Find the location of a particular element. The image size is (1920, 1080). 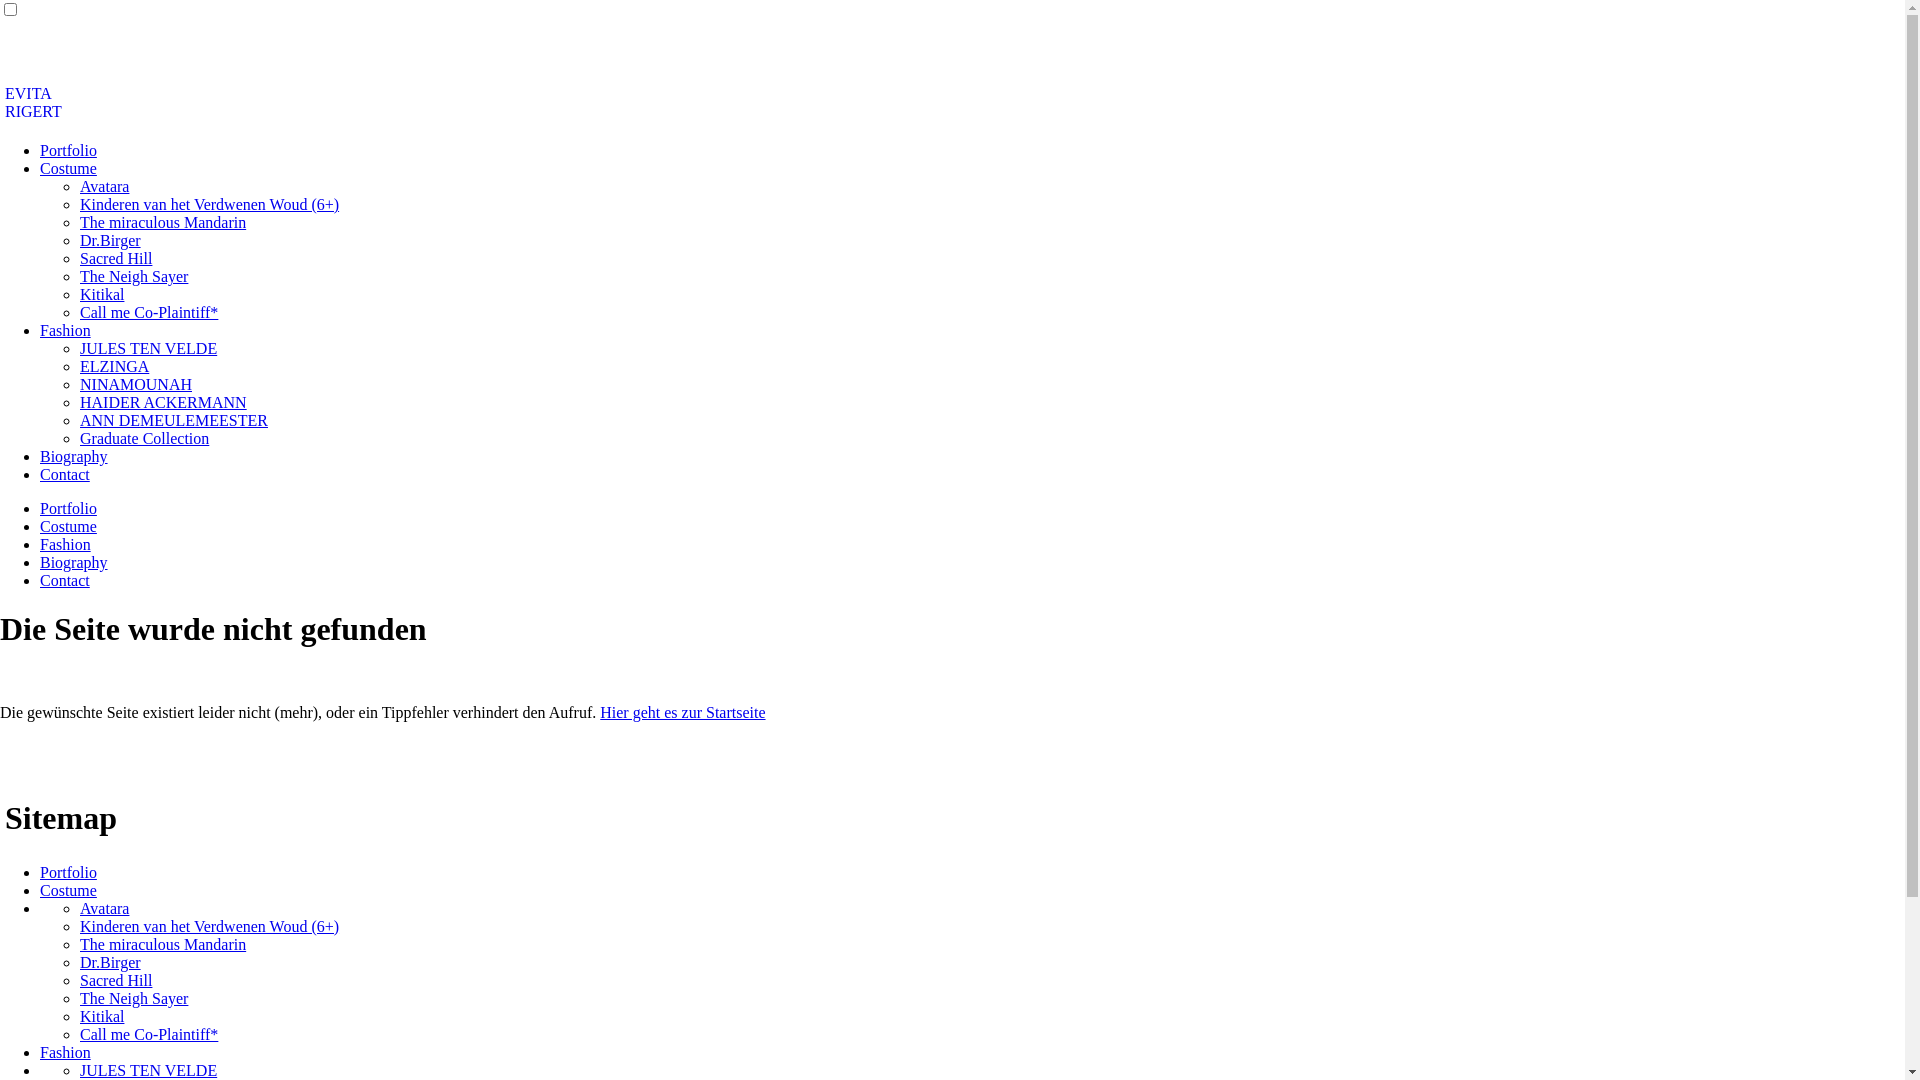

Avatara is located at coordinates (104, 908).